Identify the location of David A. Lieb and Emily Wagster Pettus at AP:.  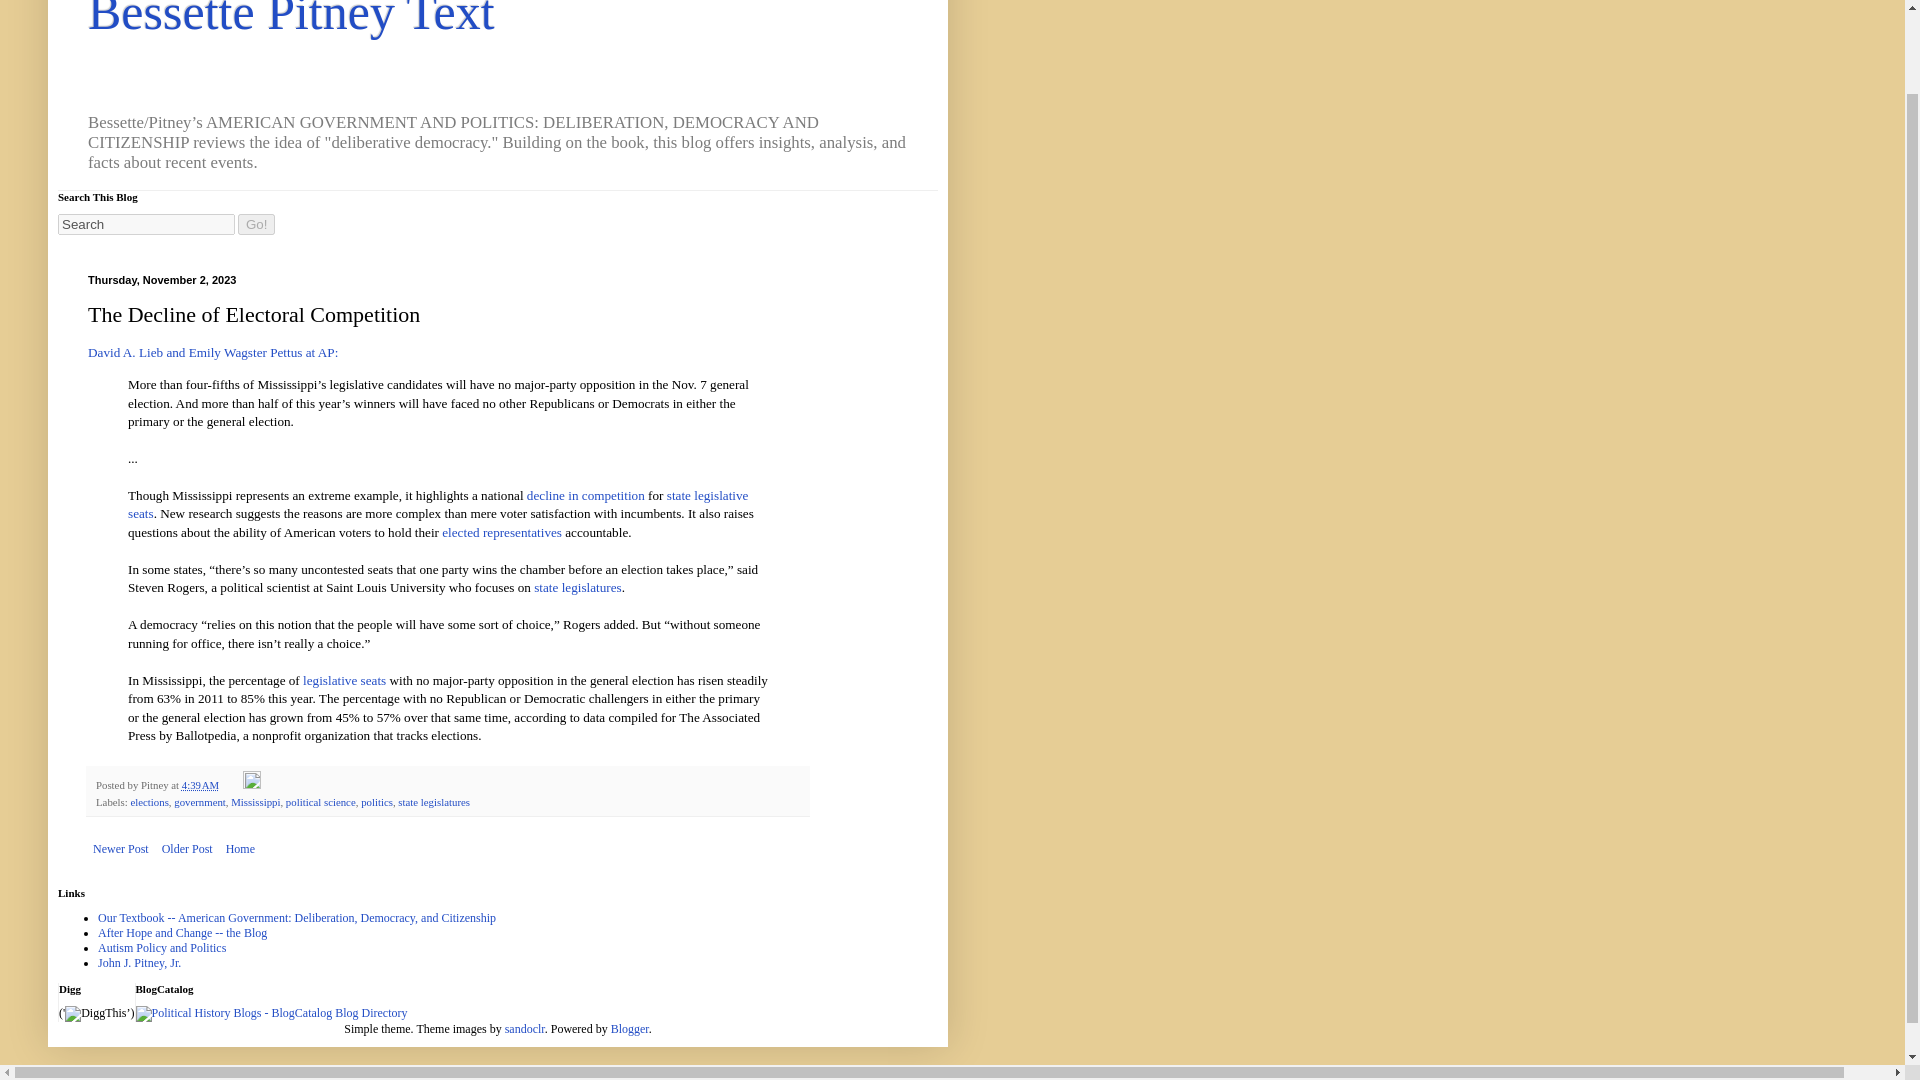
(212, 352).